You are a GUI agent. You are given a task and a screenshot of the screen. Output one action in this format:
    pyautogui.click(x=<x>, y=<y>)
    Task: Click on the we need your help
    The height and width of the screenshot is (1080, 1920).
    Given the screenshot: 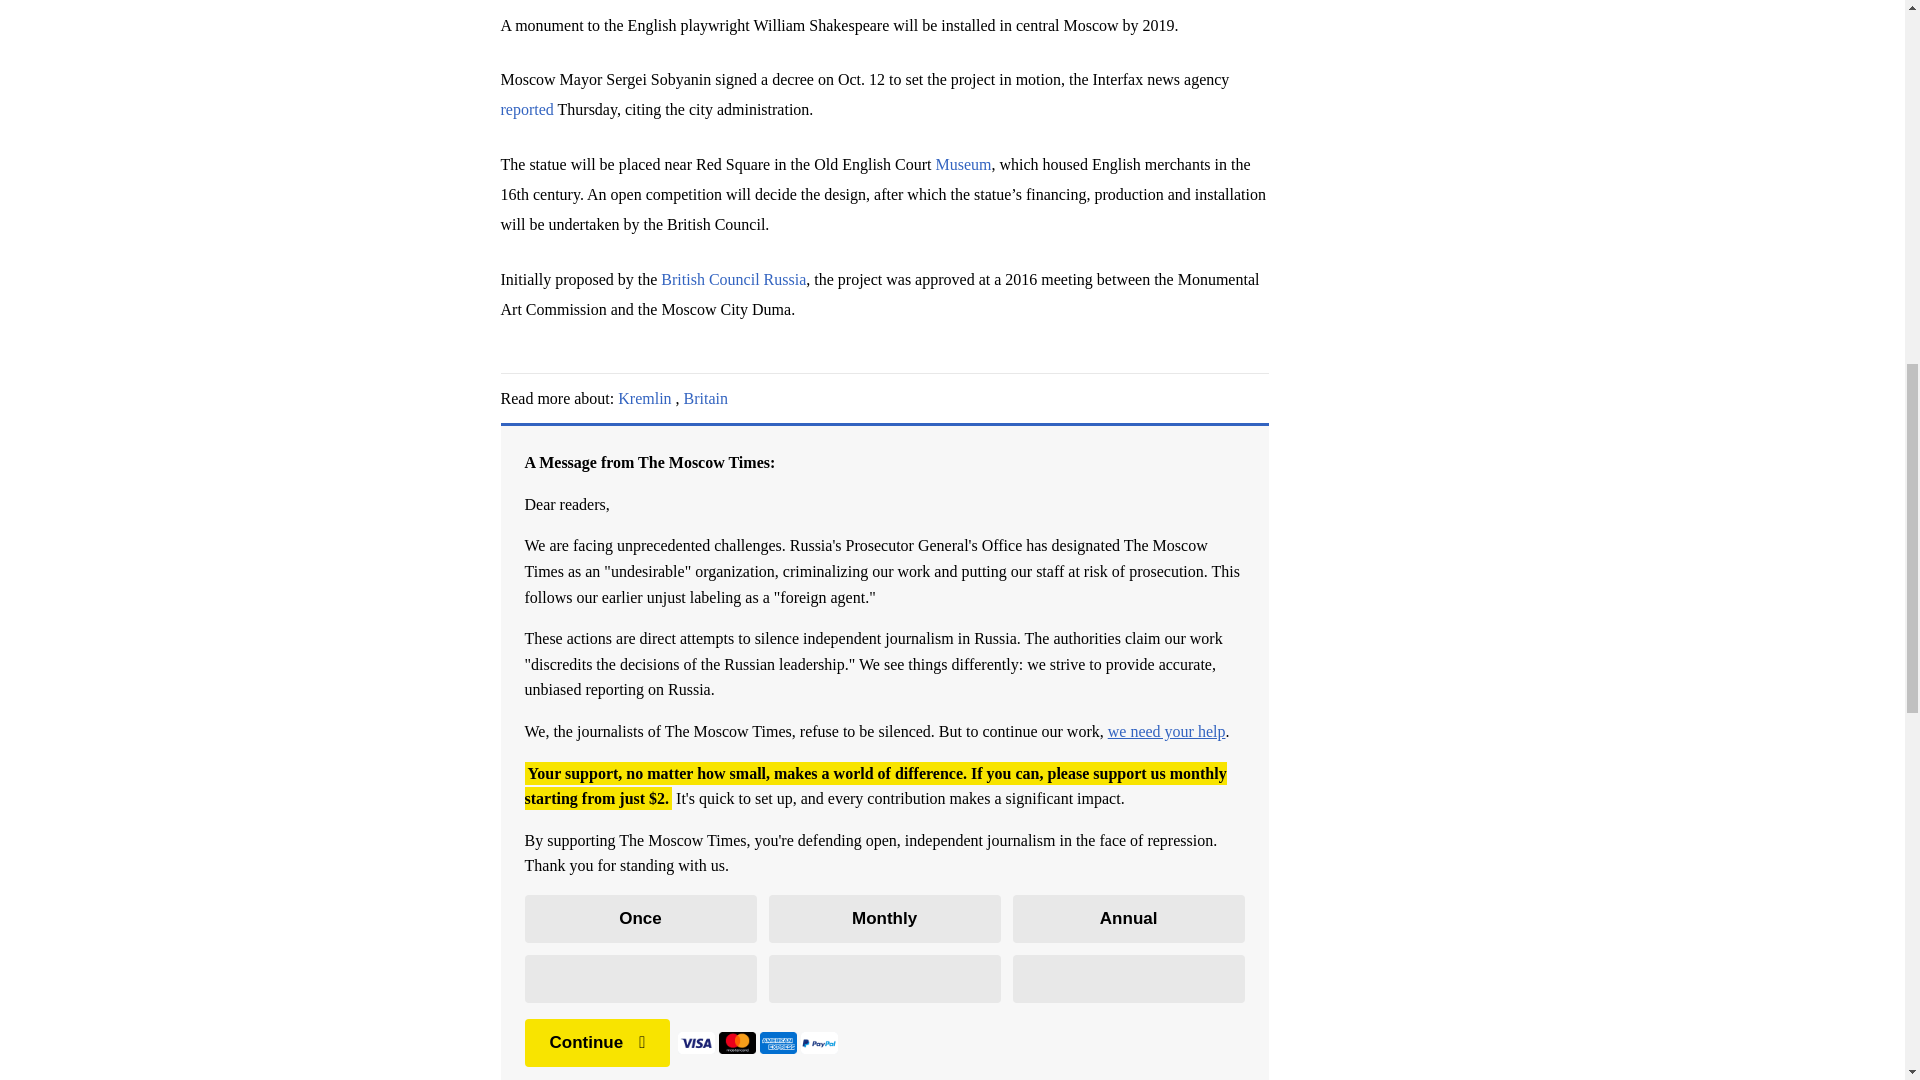 What is the action you would take?
    pyautogui.click(x=1166, y=730)
    